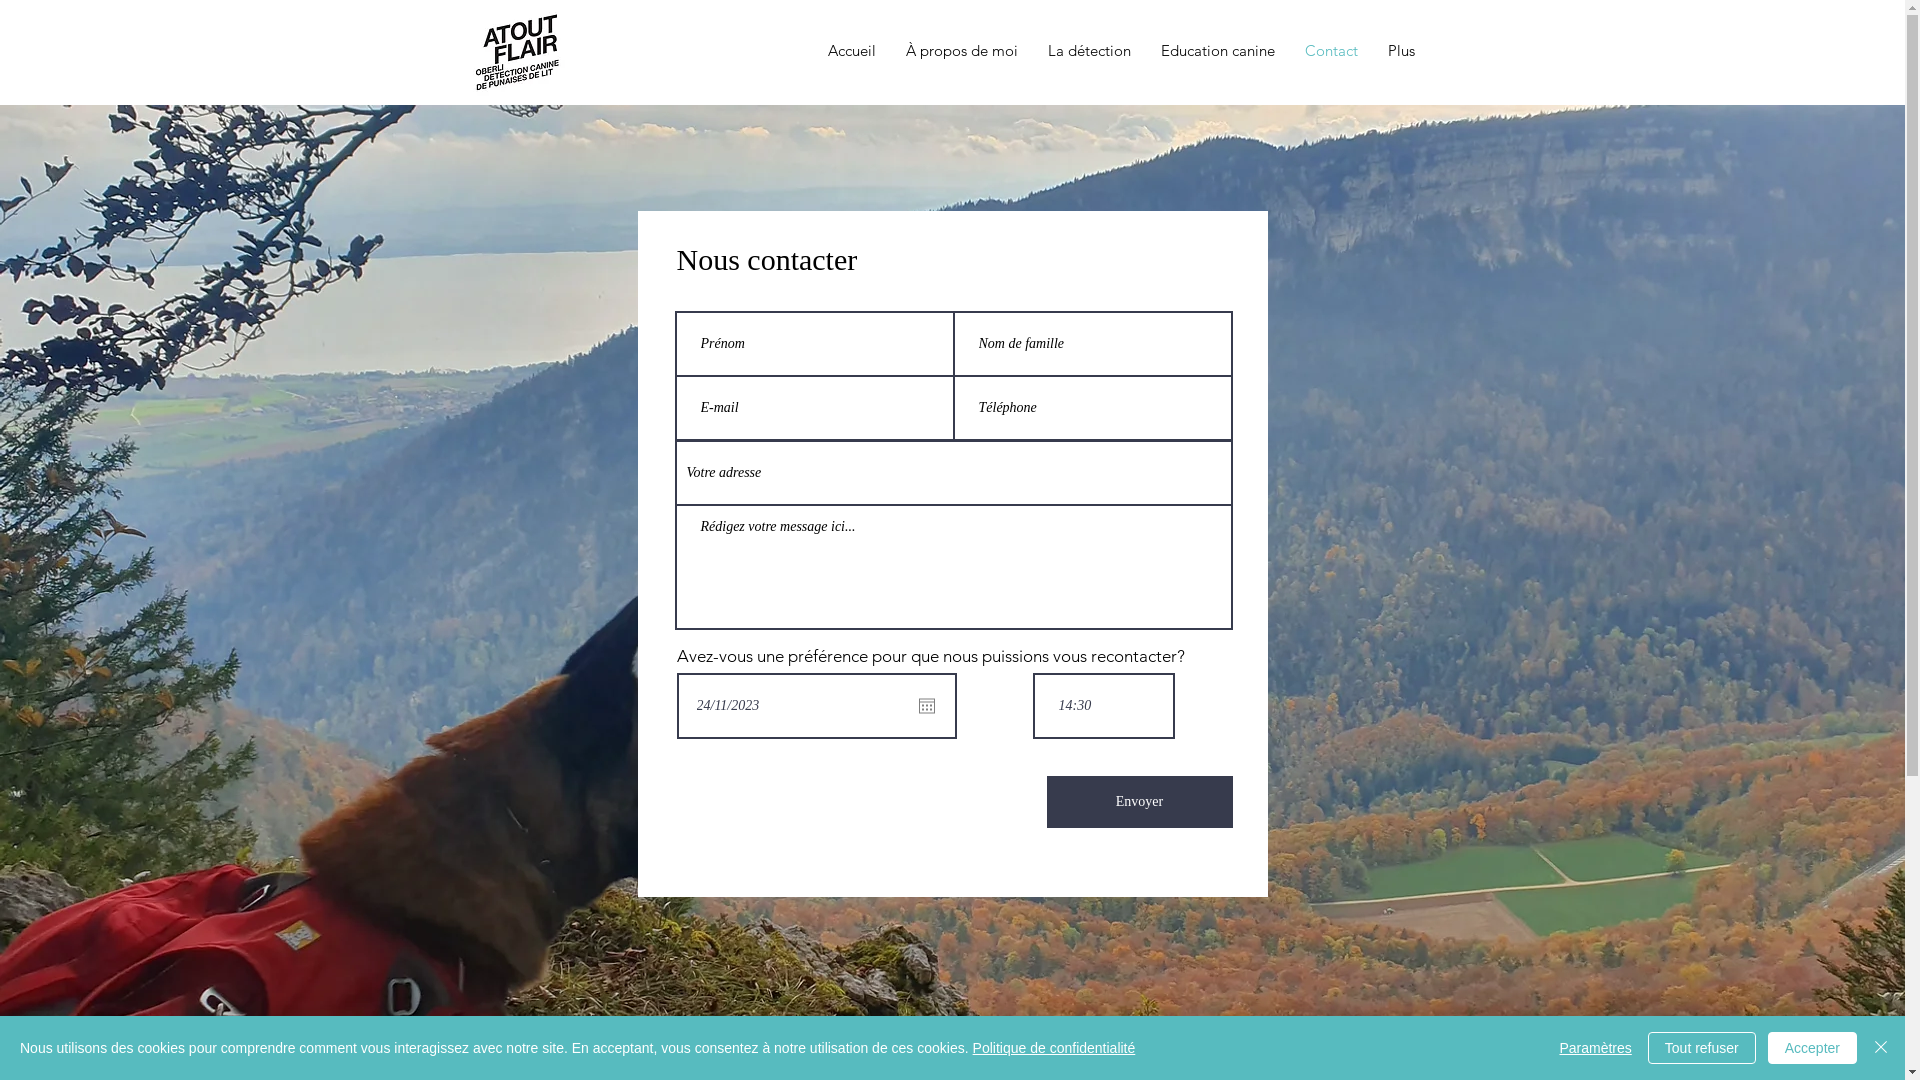 This screenshot has height=1080, width=1920. What do you see at coordinates (851, 51) in the screenshot?
I see `Accueil` at bounding box center [851, 51].